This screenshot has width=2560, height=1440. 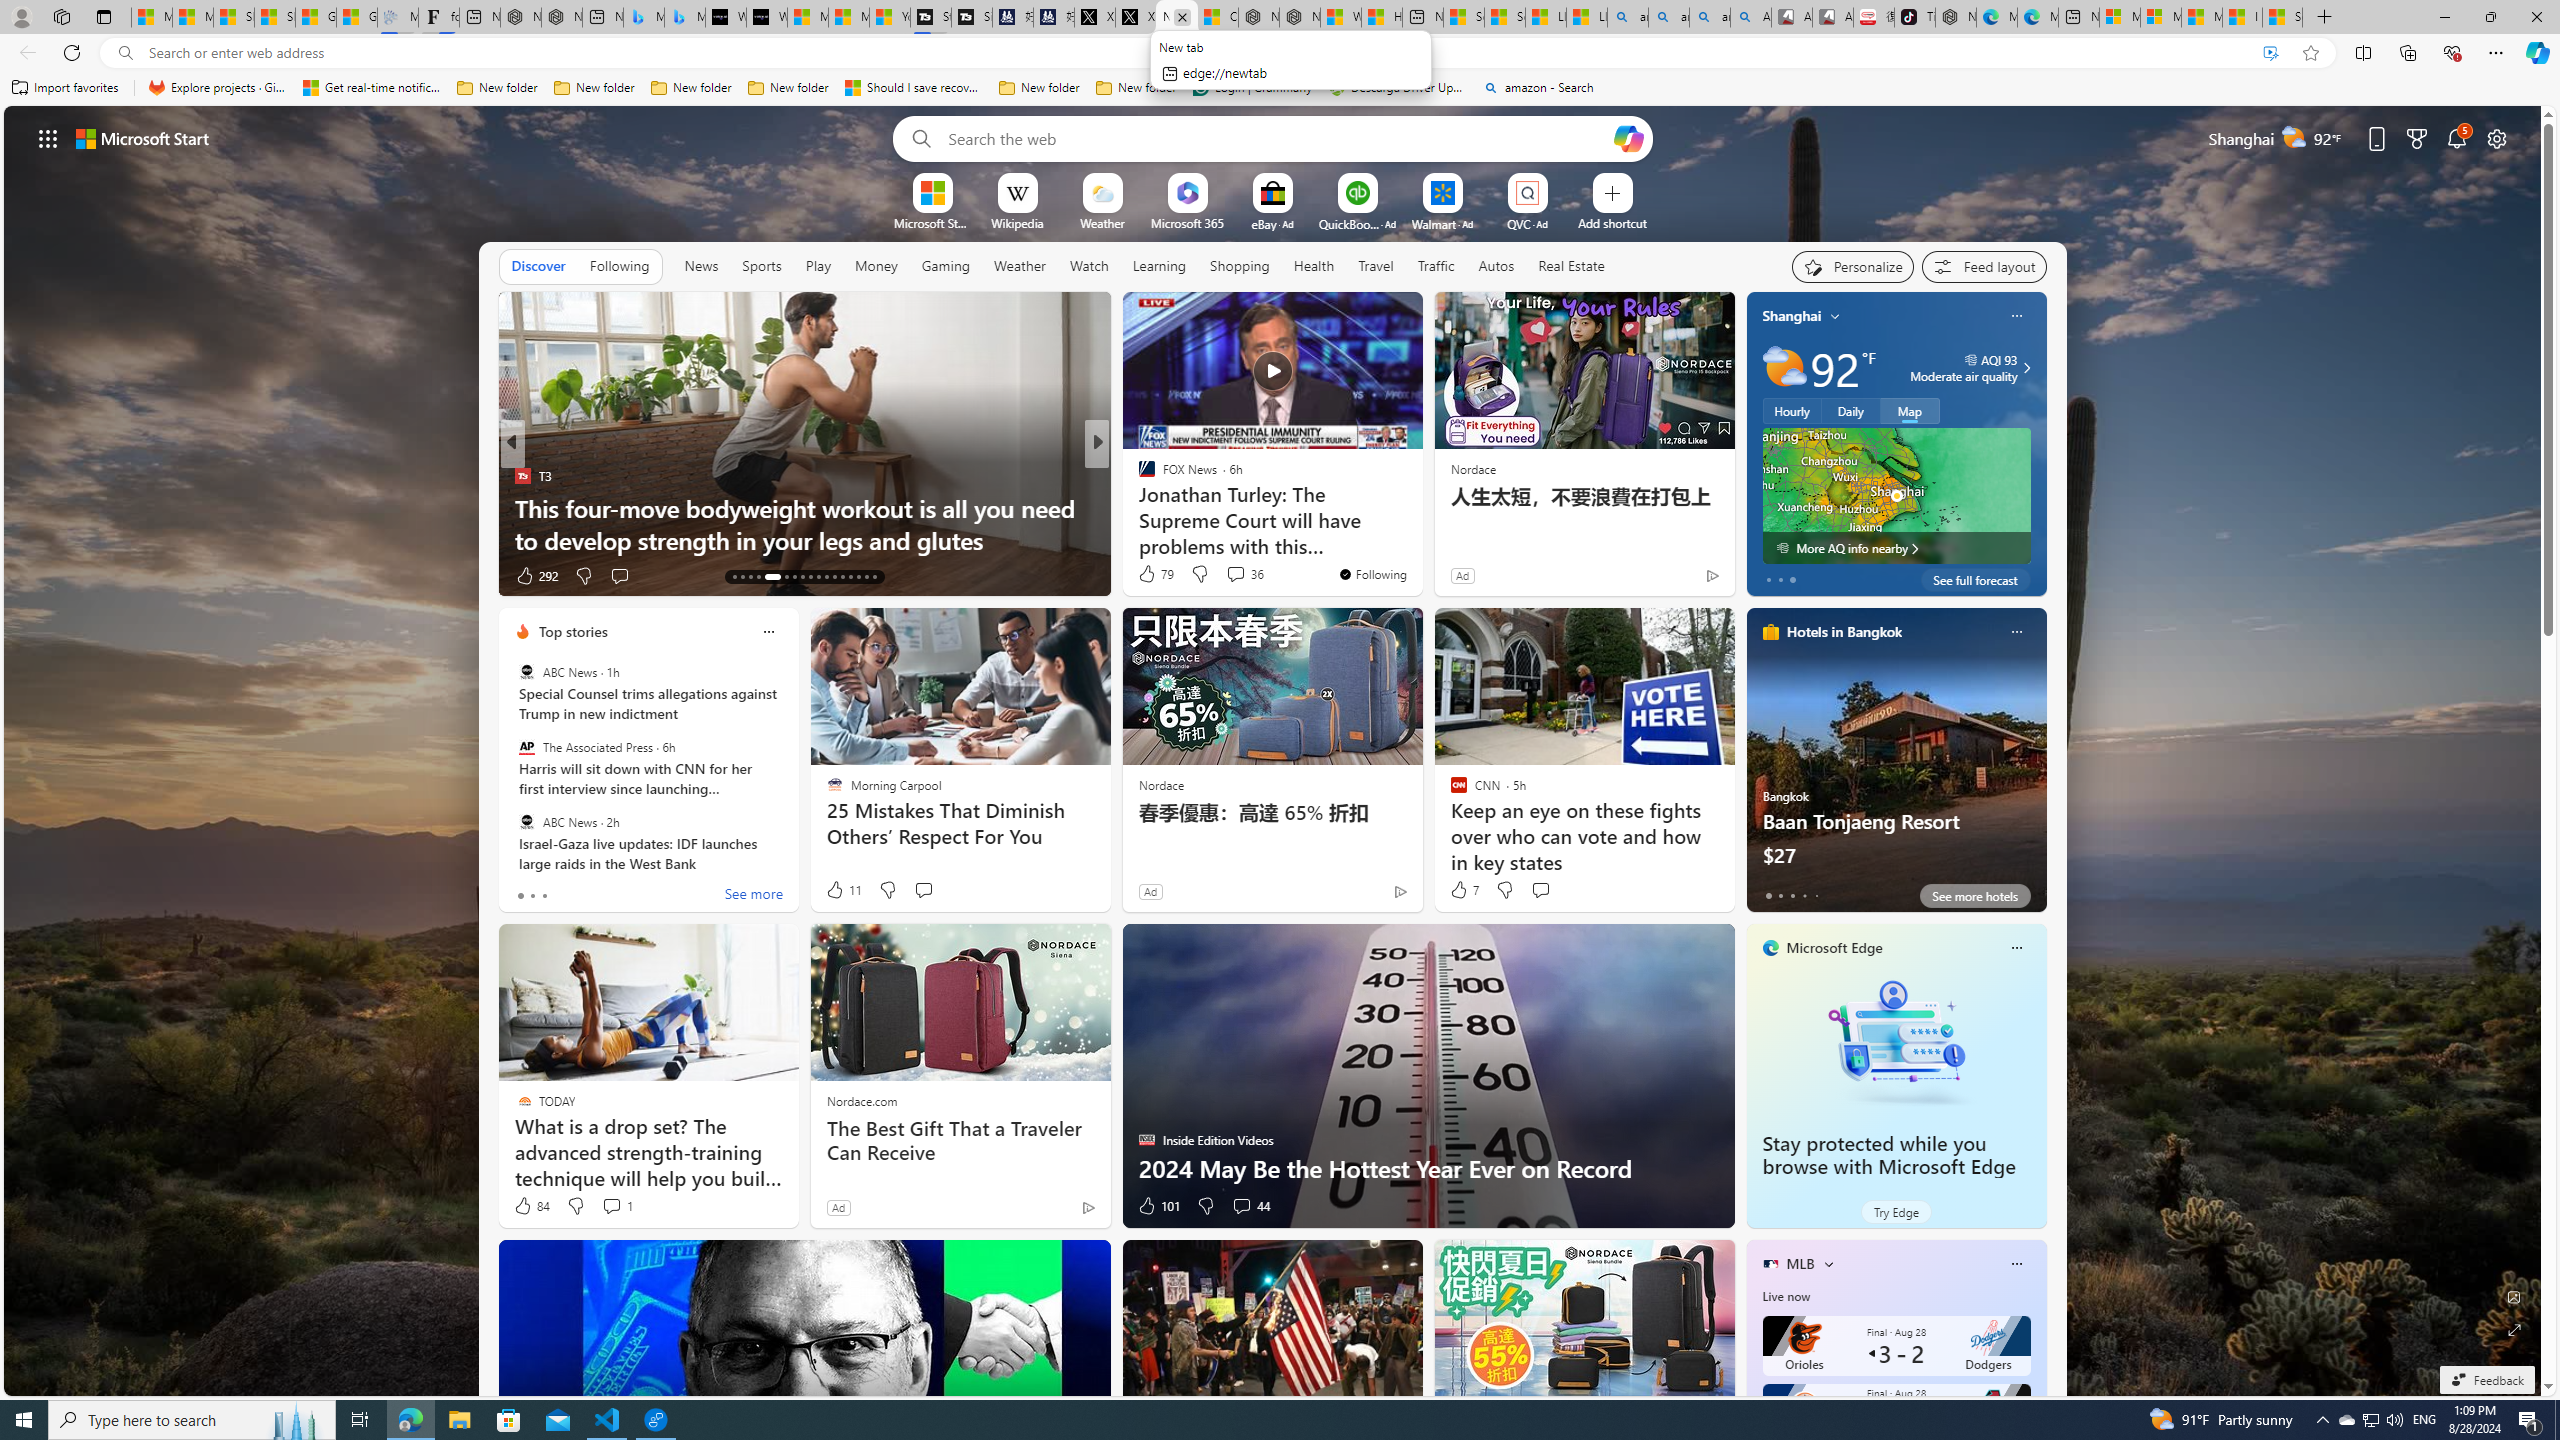 I want to click on Streaming Coverage | T3, so click(x=930, y=17).